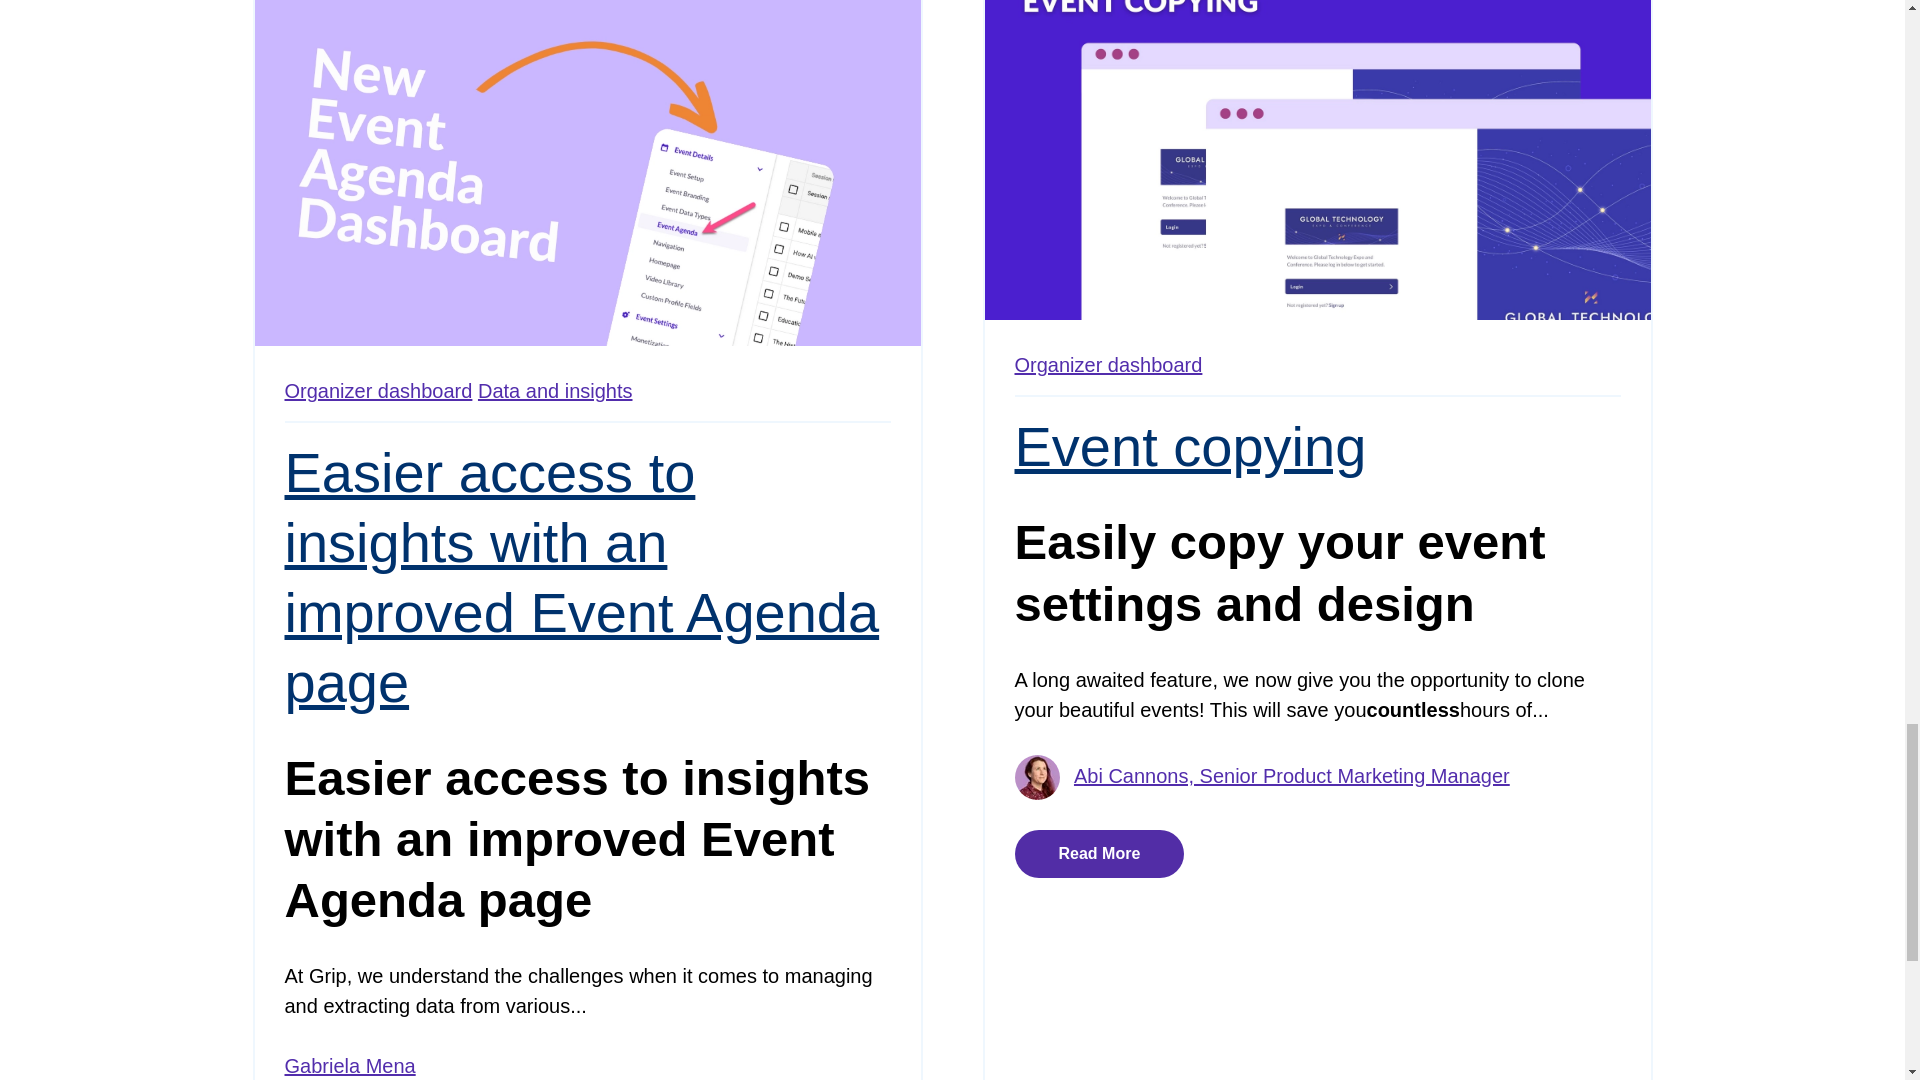  Describe the element at coordinates (556, 390) in the screenshot. I see `Data and insights` at that location.